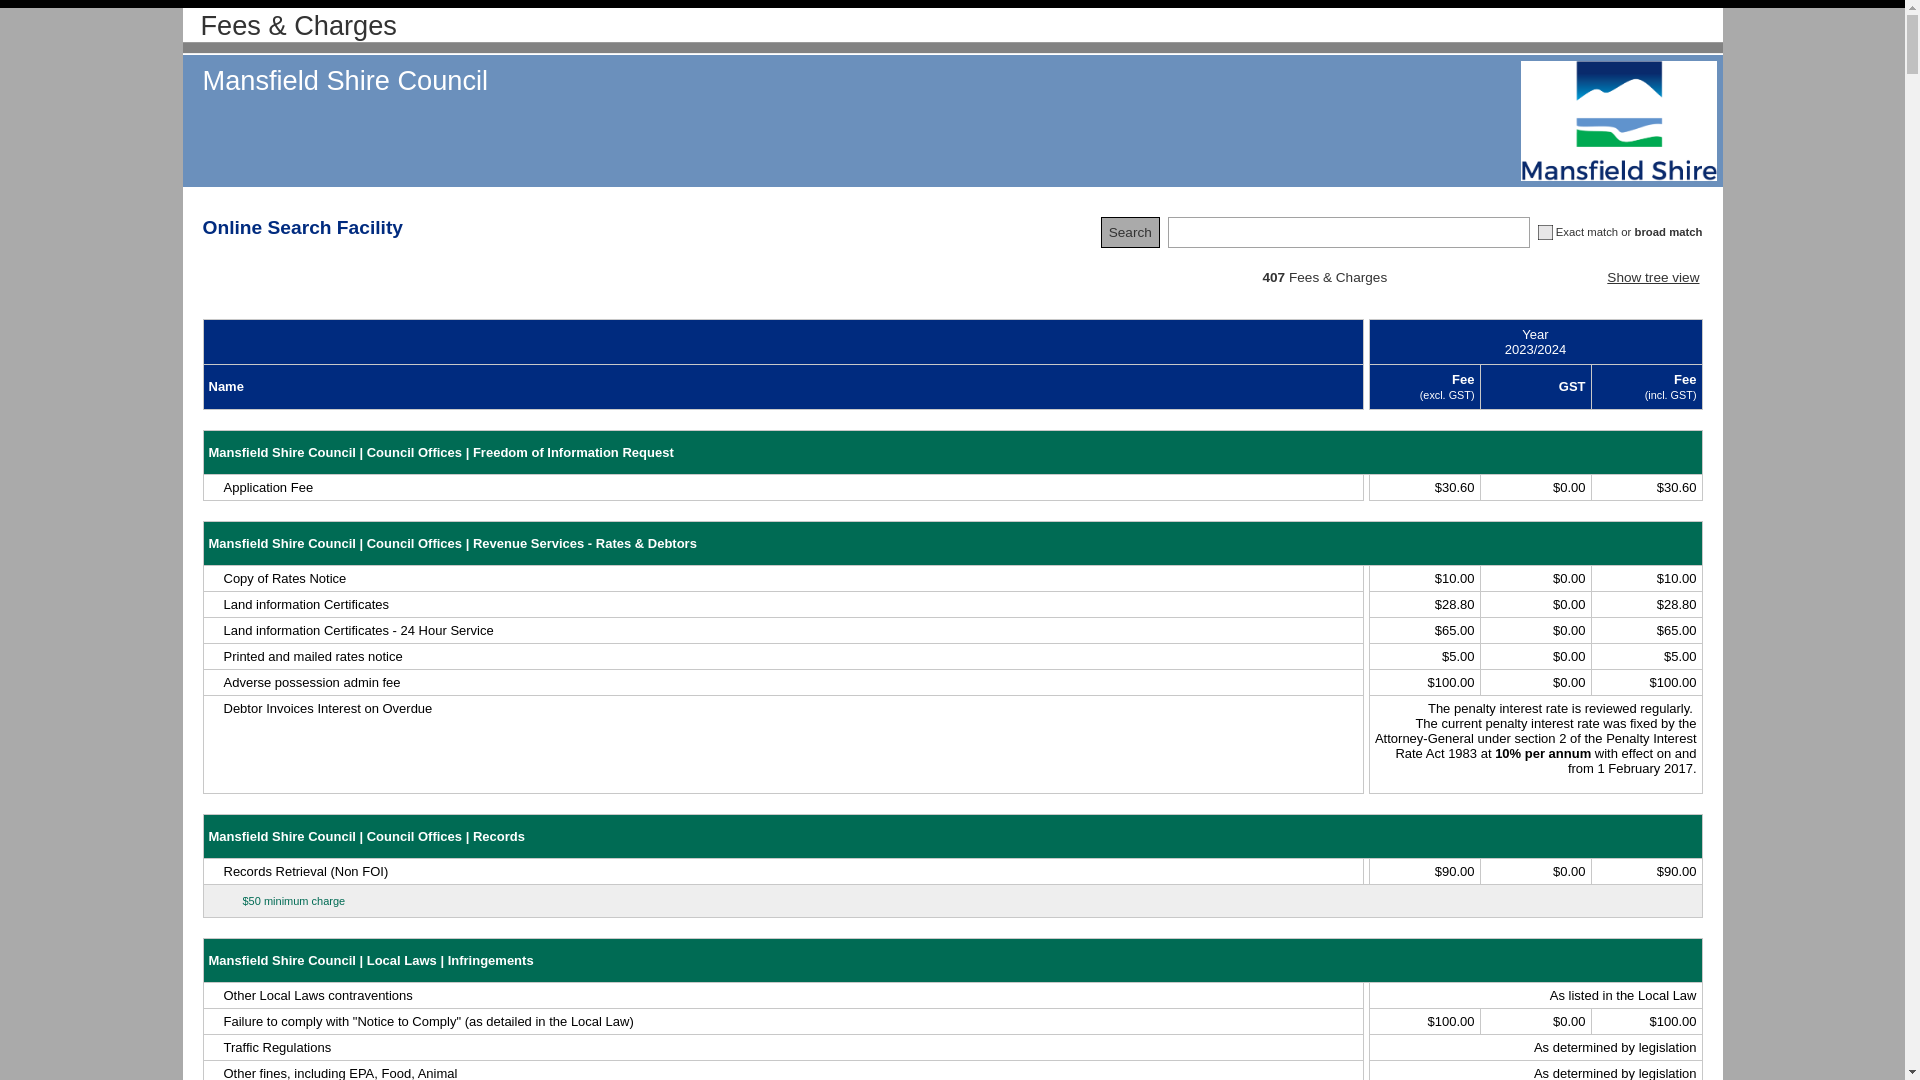  Describe the element at coordinates (1130, 232) in the screenshot. I see `Search` at that location.